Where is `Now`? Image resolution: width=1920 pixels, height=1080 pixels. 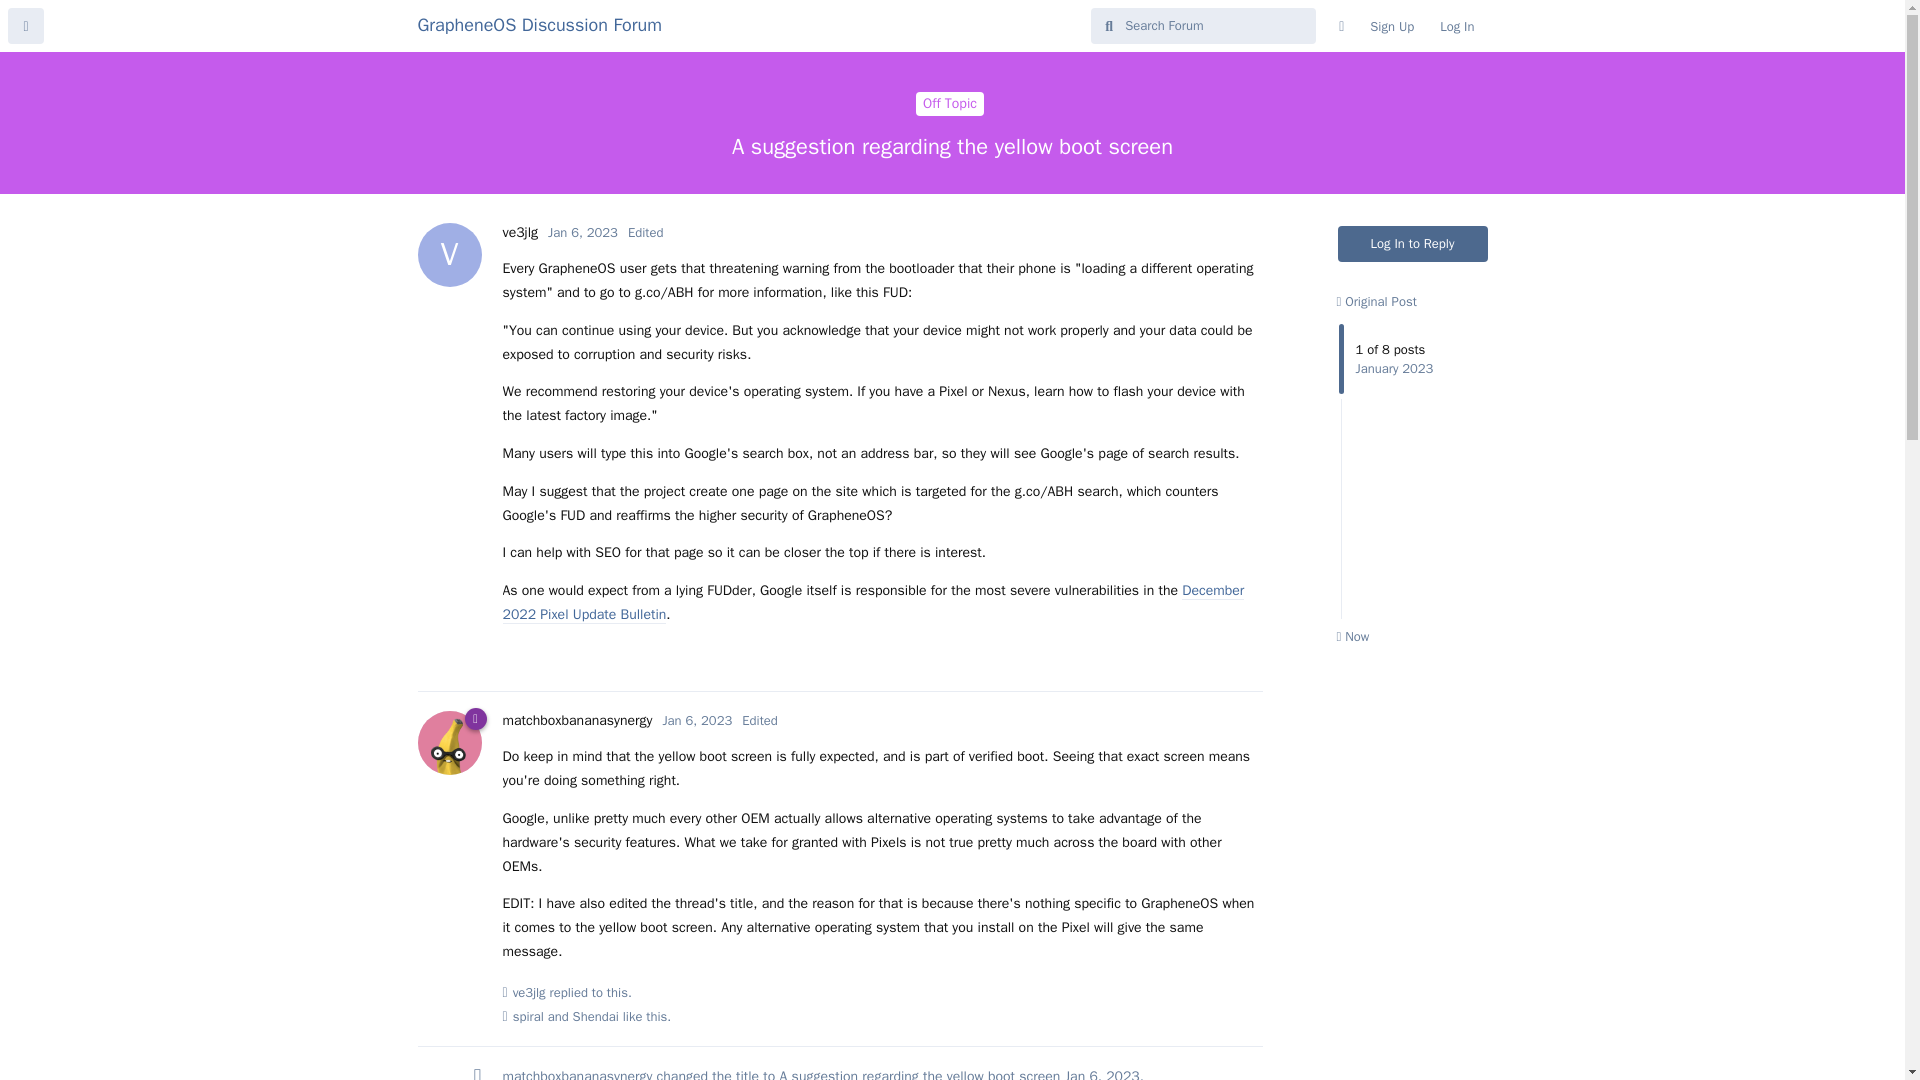 Now is located at coordinates (949, 103).